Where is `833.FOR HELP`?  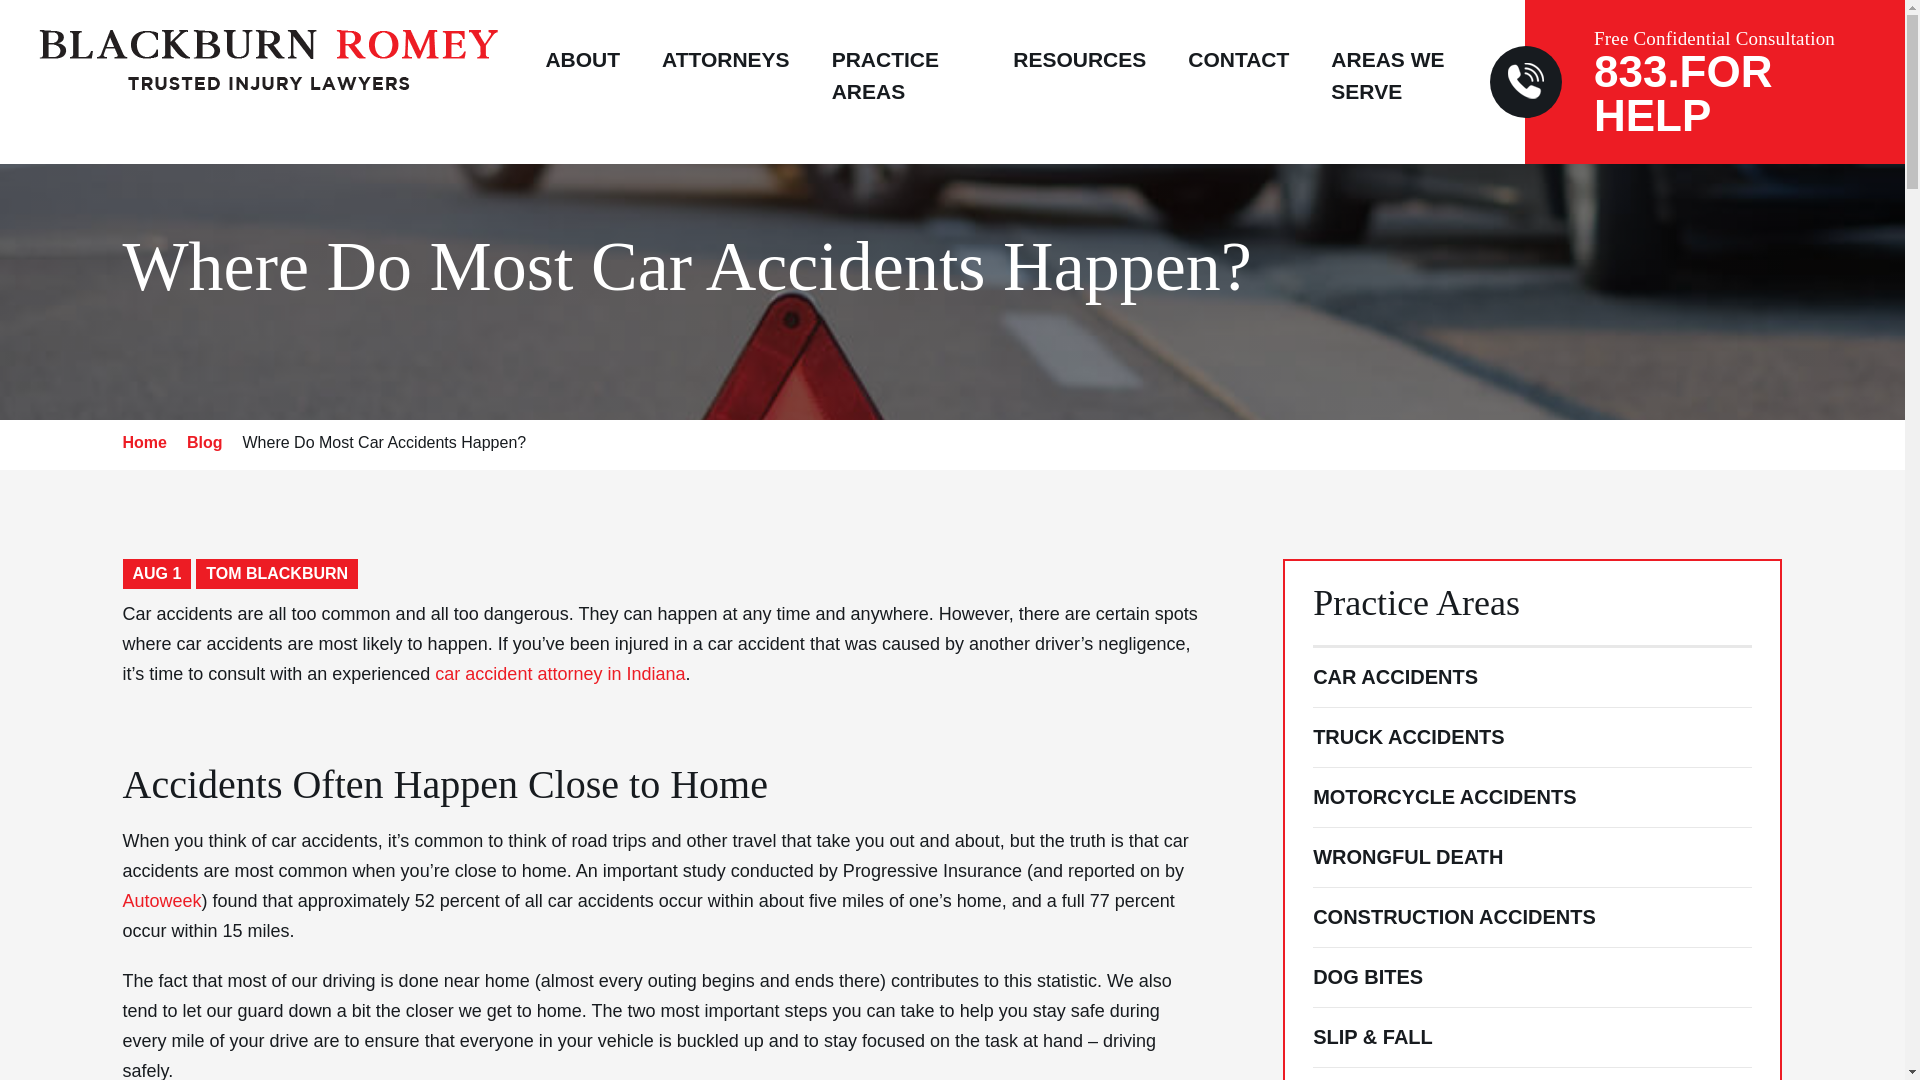 833.FOR HELP is located at coordinates (1682, 94).